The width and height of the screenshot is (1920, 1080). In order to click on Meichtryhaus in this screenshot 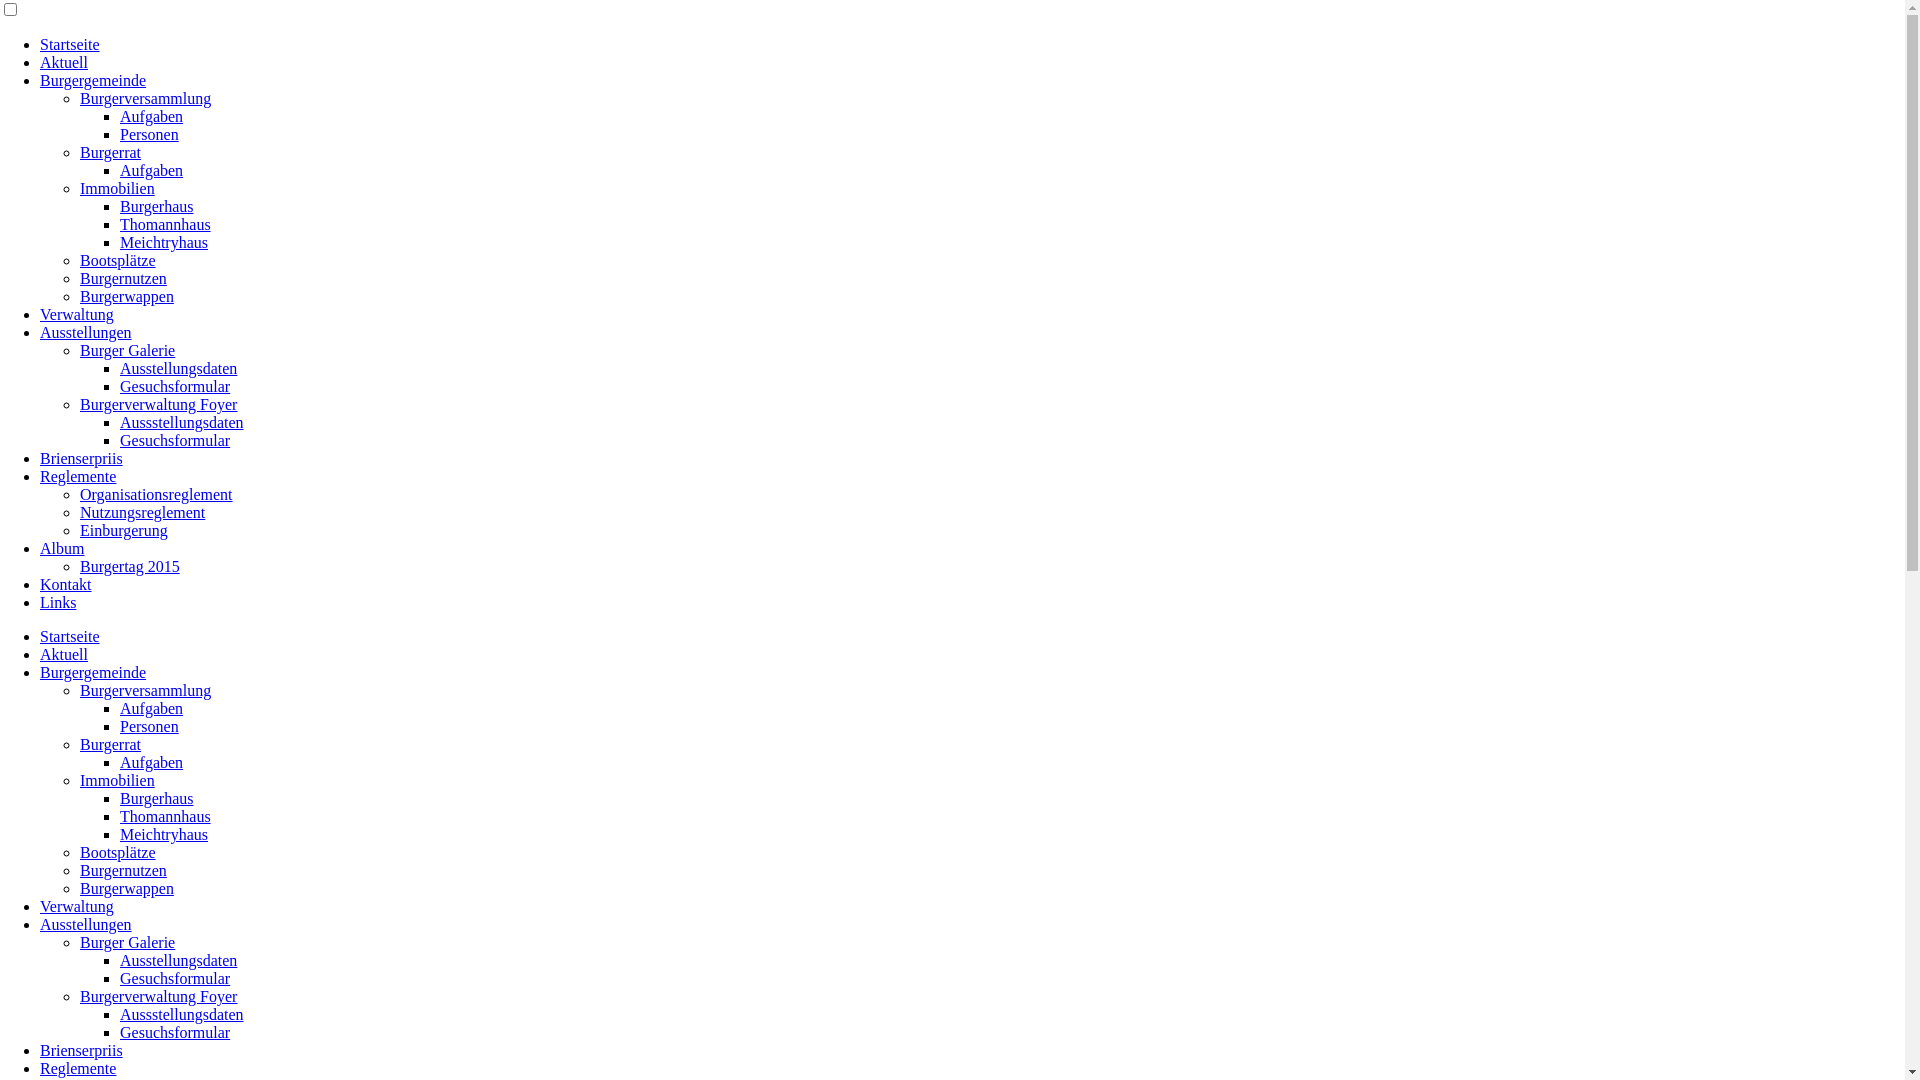, I will do `click(164, 242)`.